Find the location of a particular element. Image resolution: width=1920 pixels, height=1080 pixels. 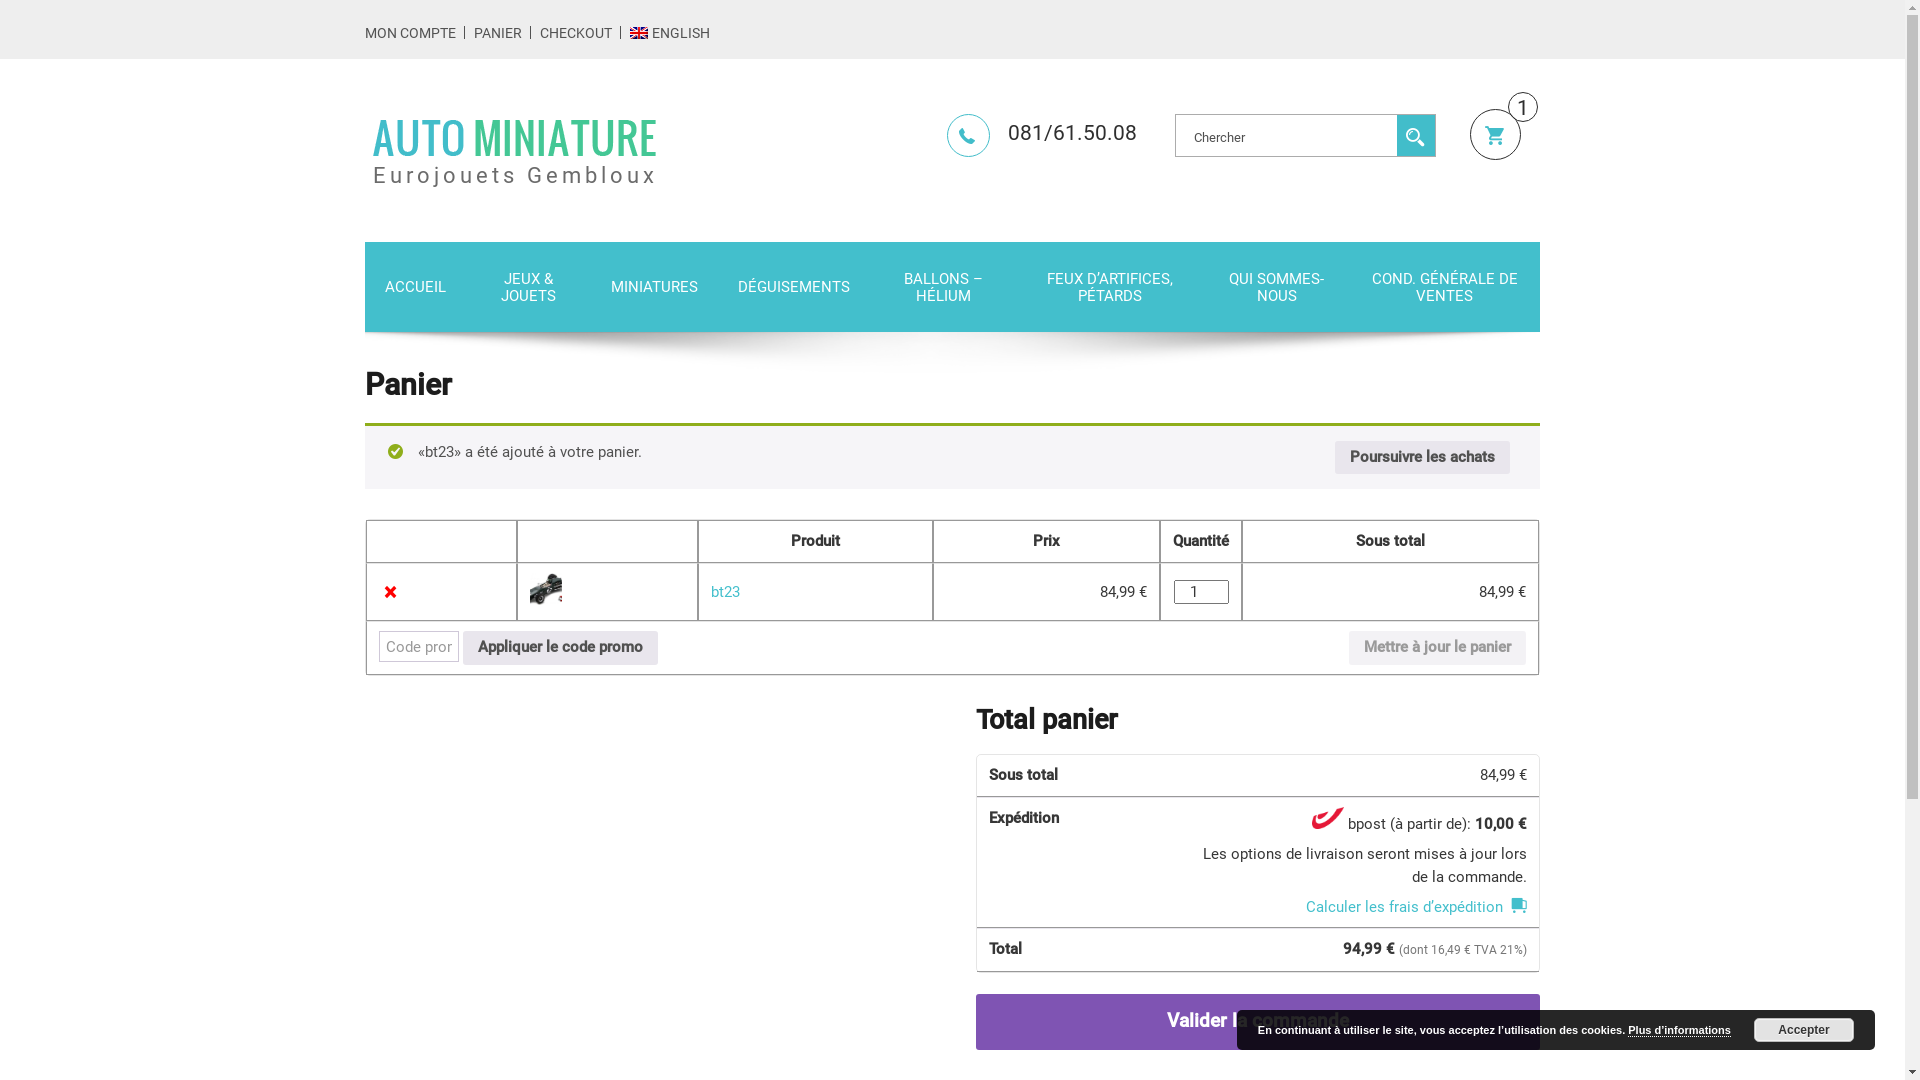

081/61.50.08 is located at coordinates (1042, 133).